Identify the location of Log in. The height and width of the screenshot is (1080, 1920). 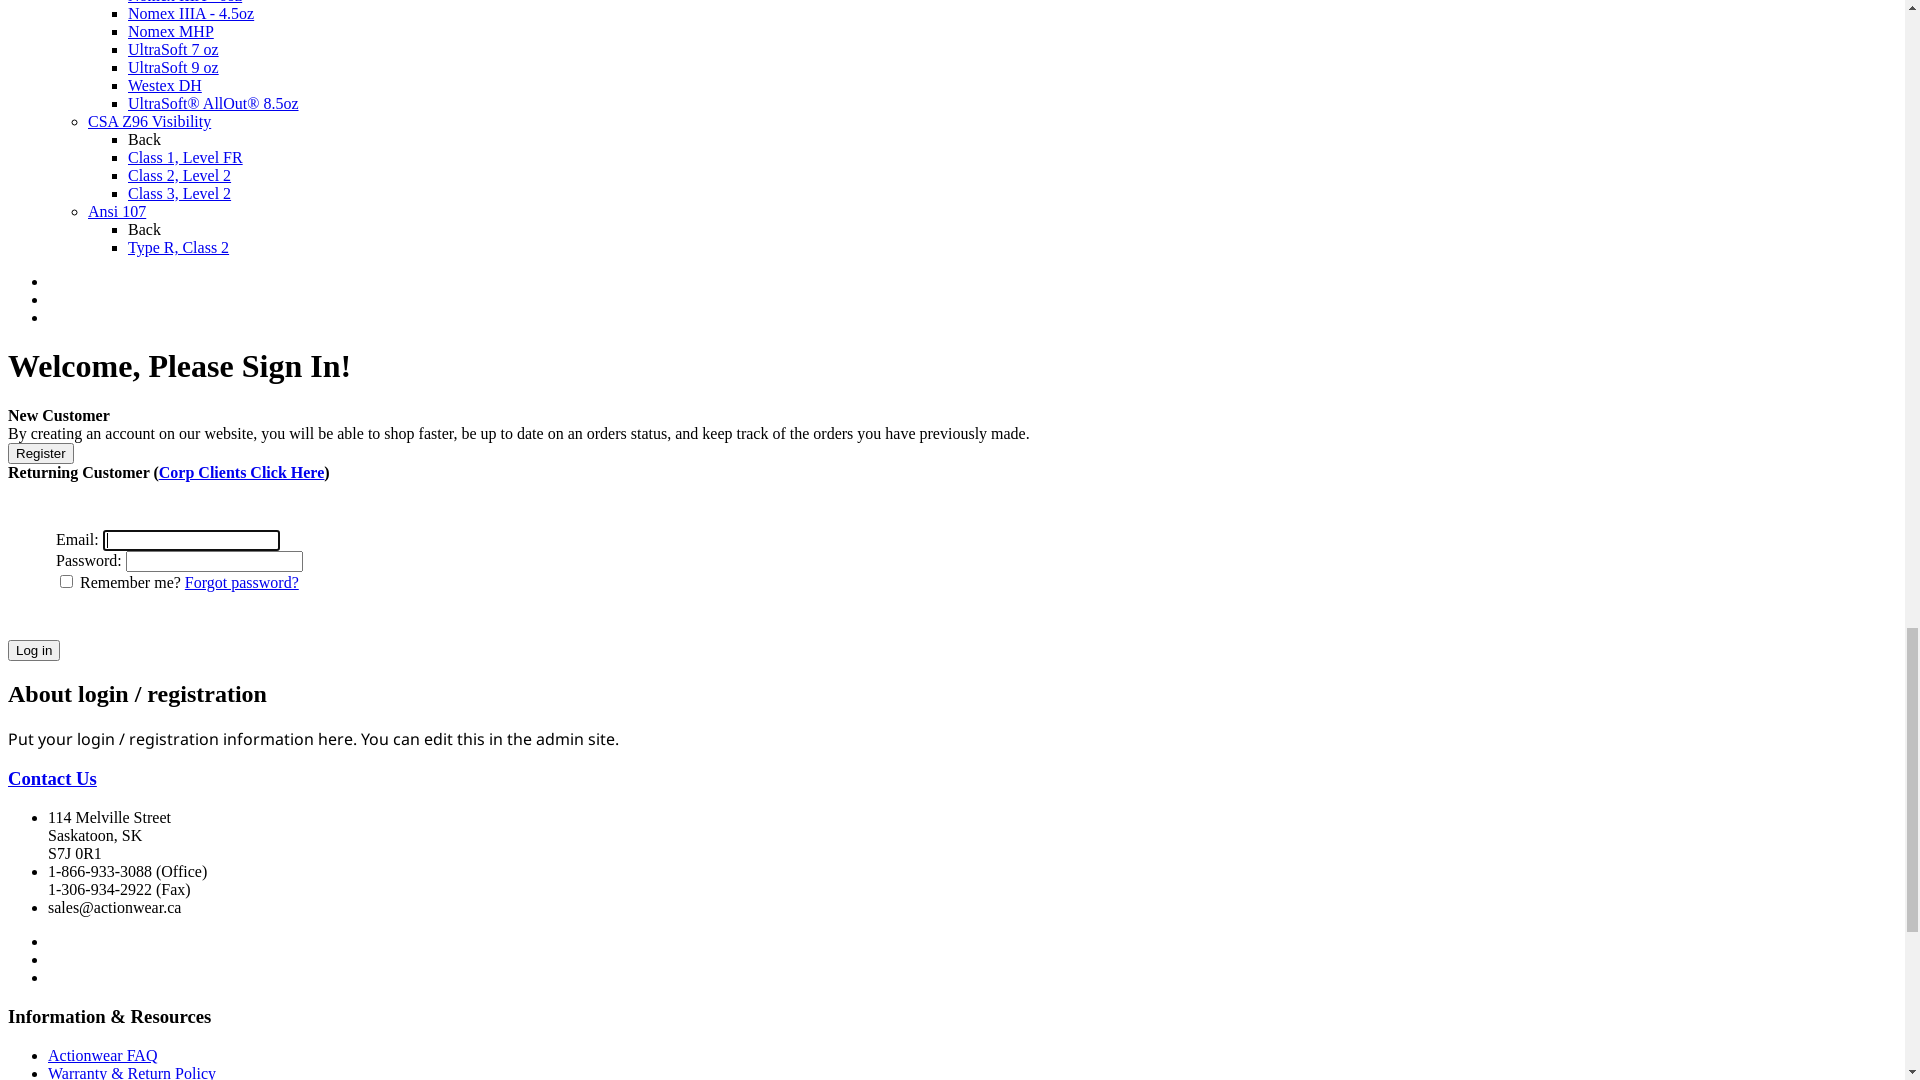
(79, 50).